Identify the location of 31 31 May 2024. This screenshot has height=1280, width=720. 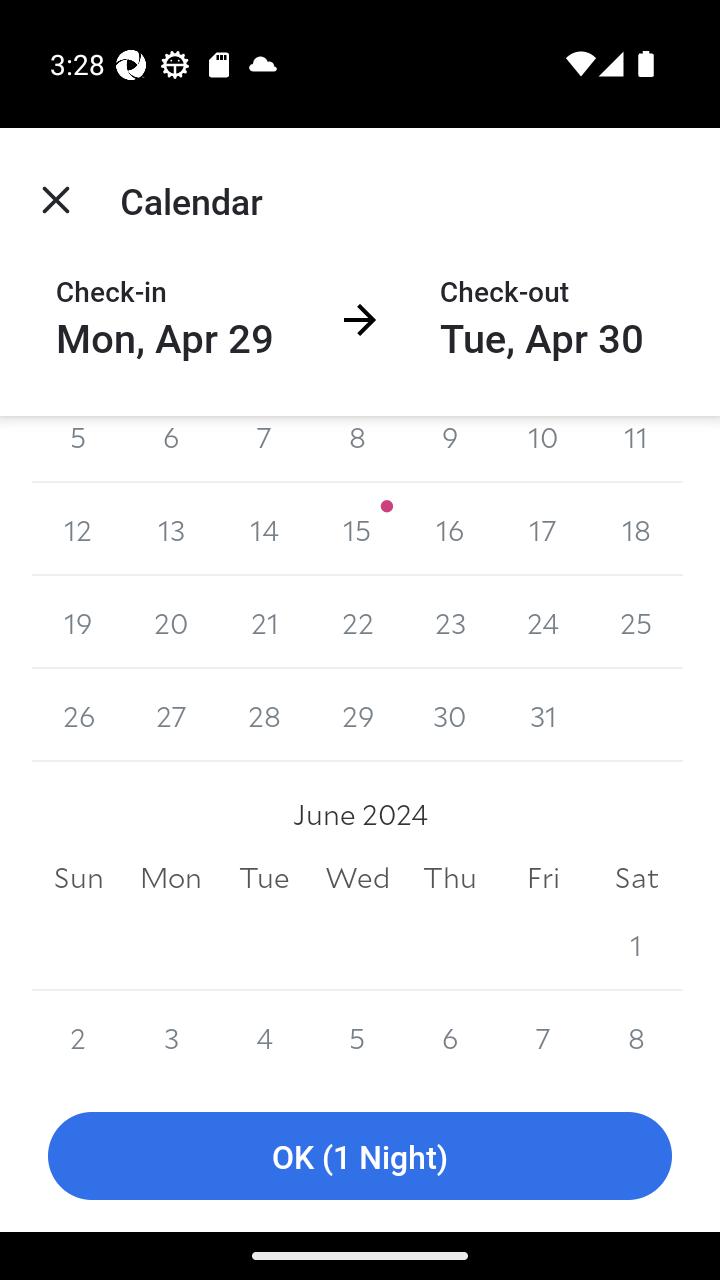
(542, 715).